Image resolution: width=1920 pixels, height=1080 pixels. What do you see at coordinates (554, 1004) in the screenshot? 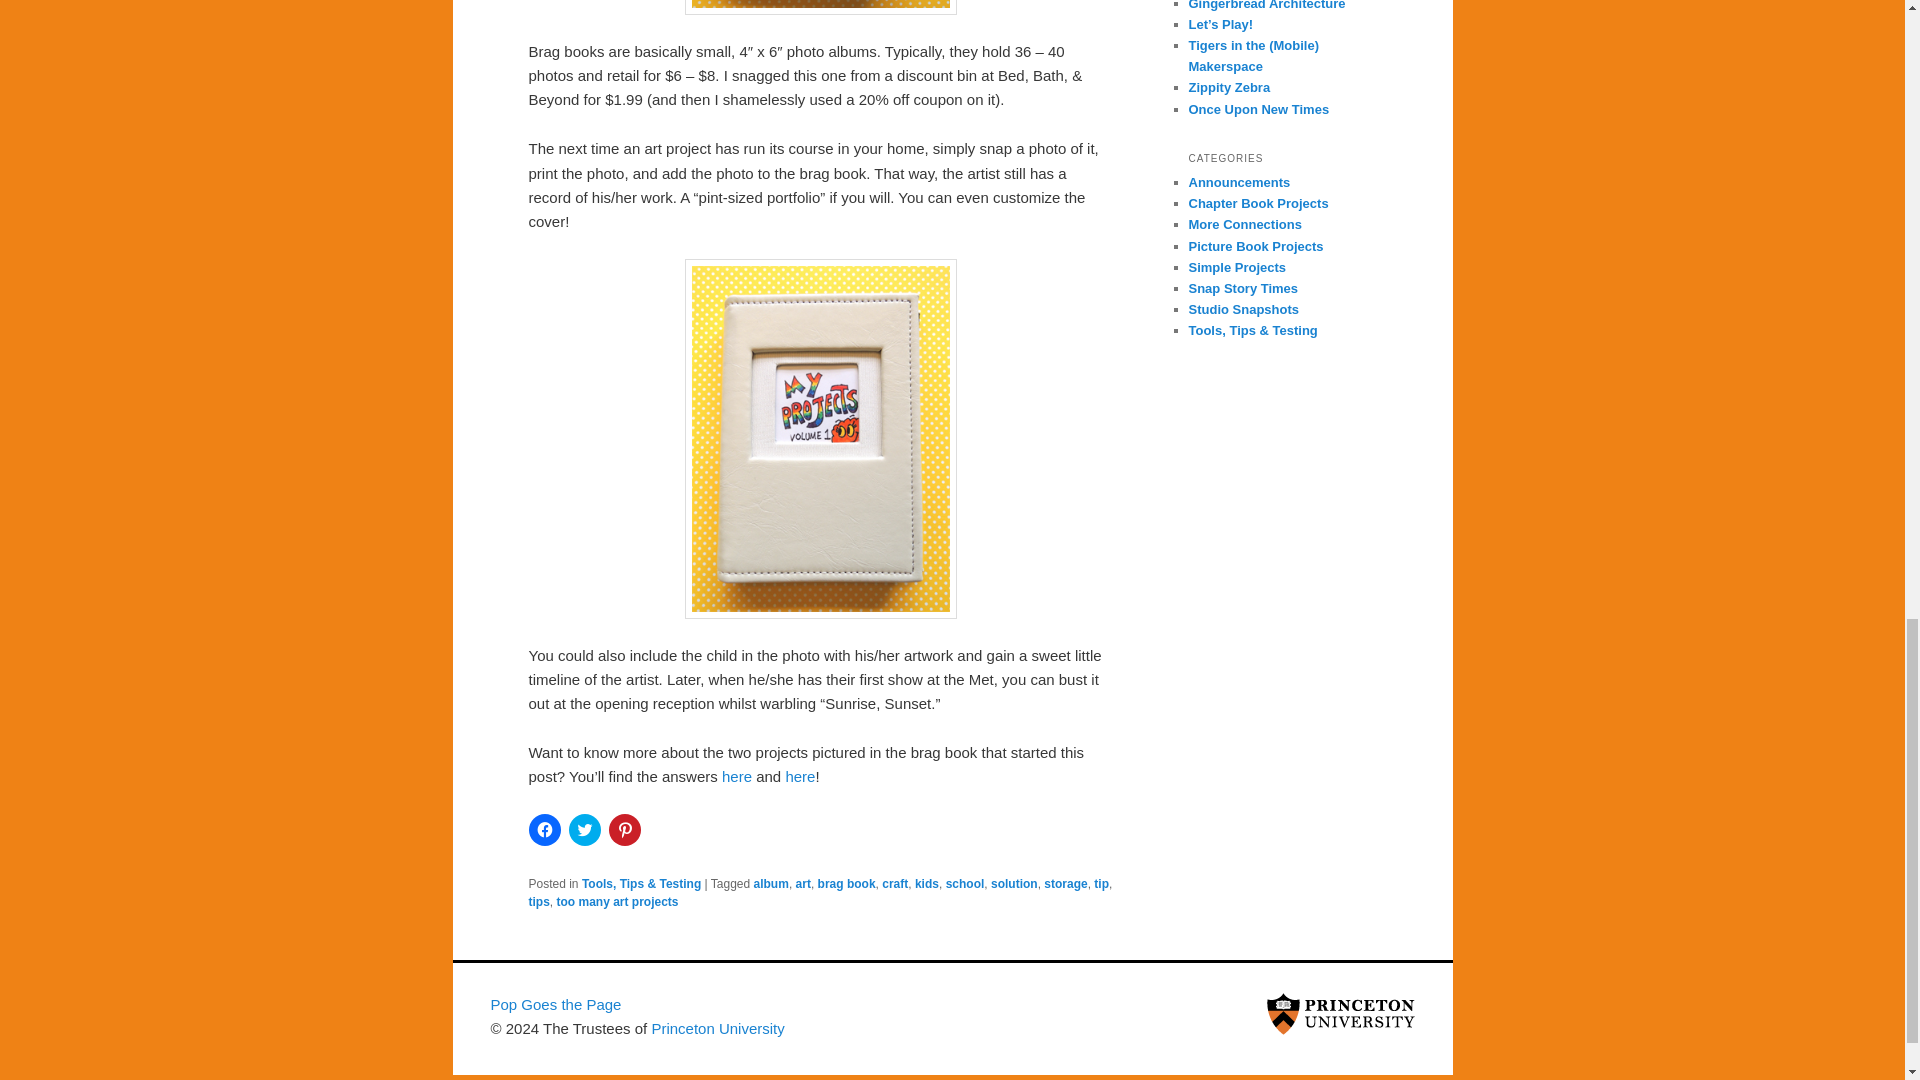
I see `Pop Goes the Page` at bounding box center [554, 1004].